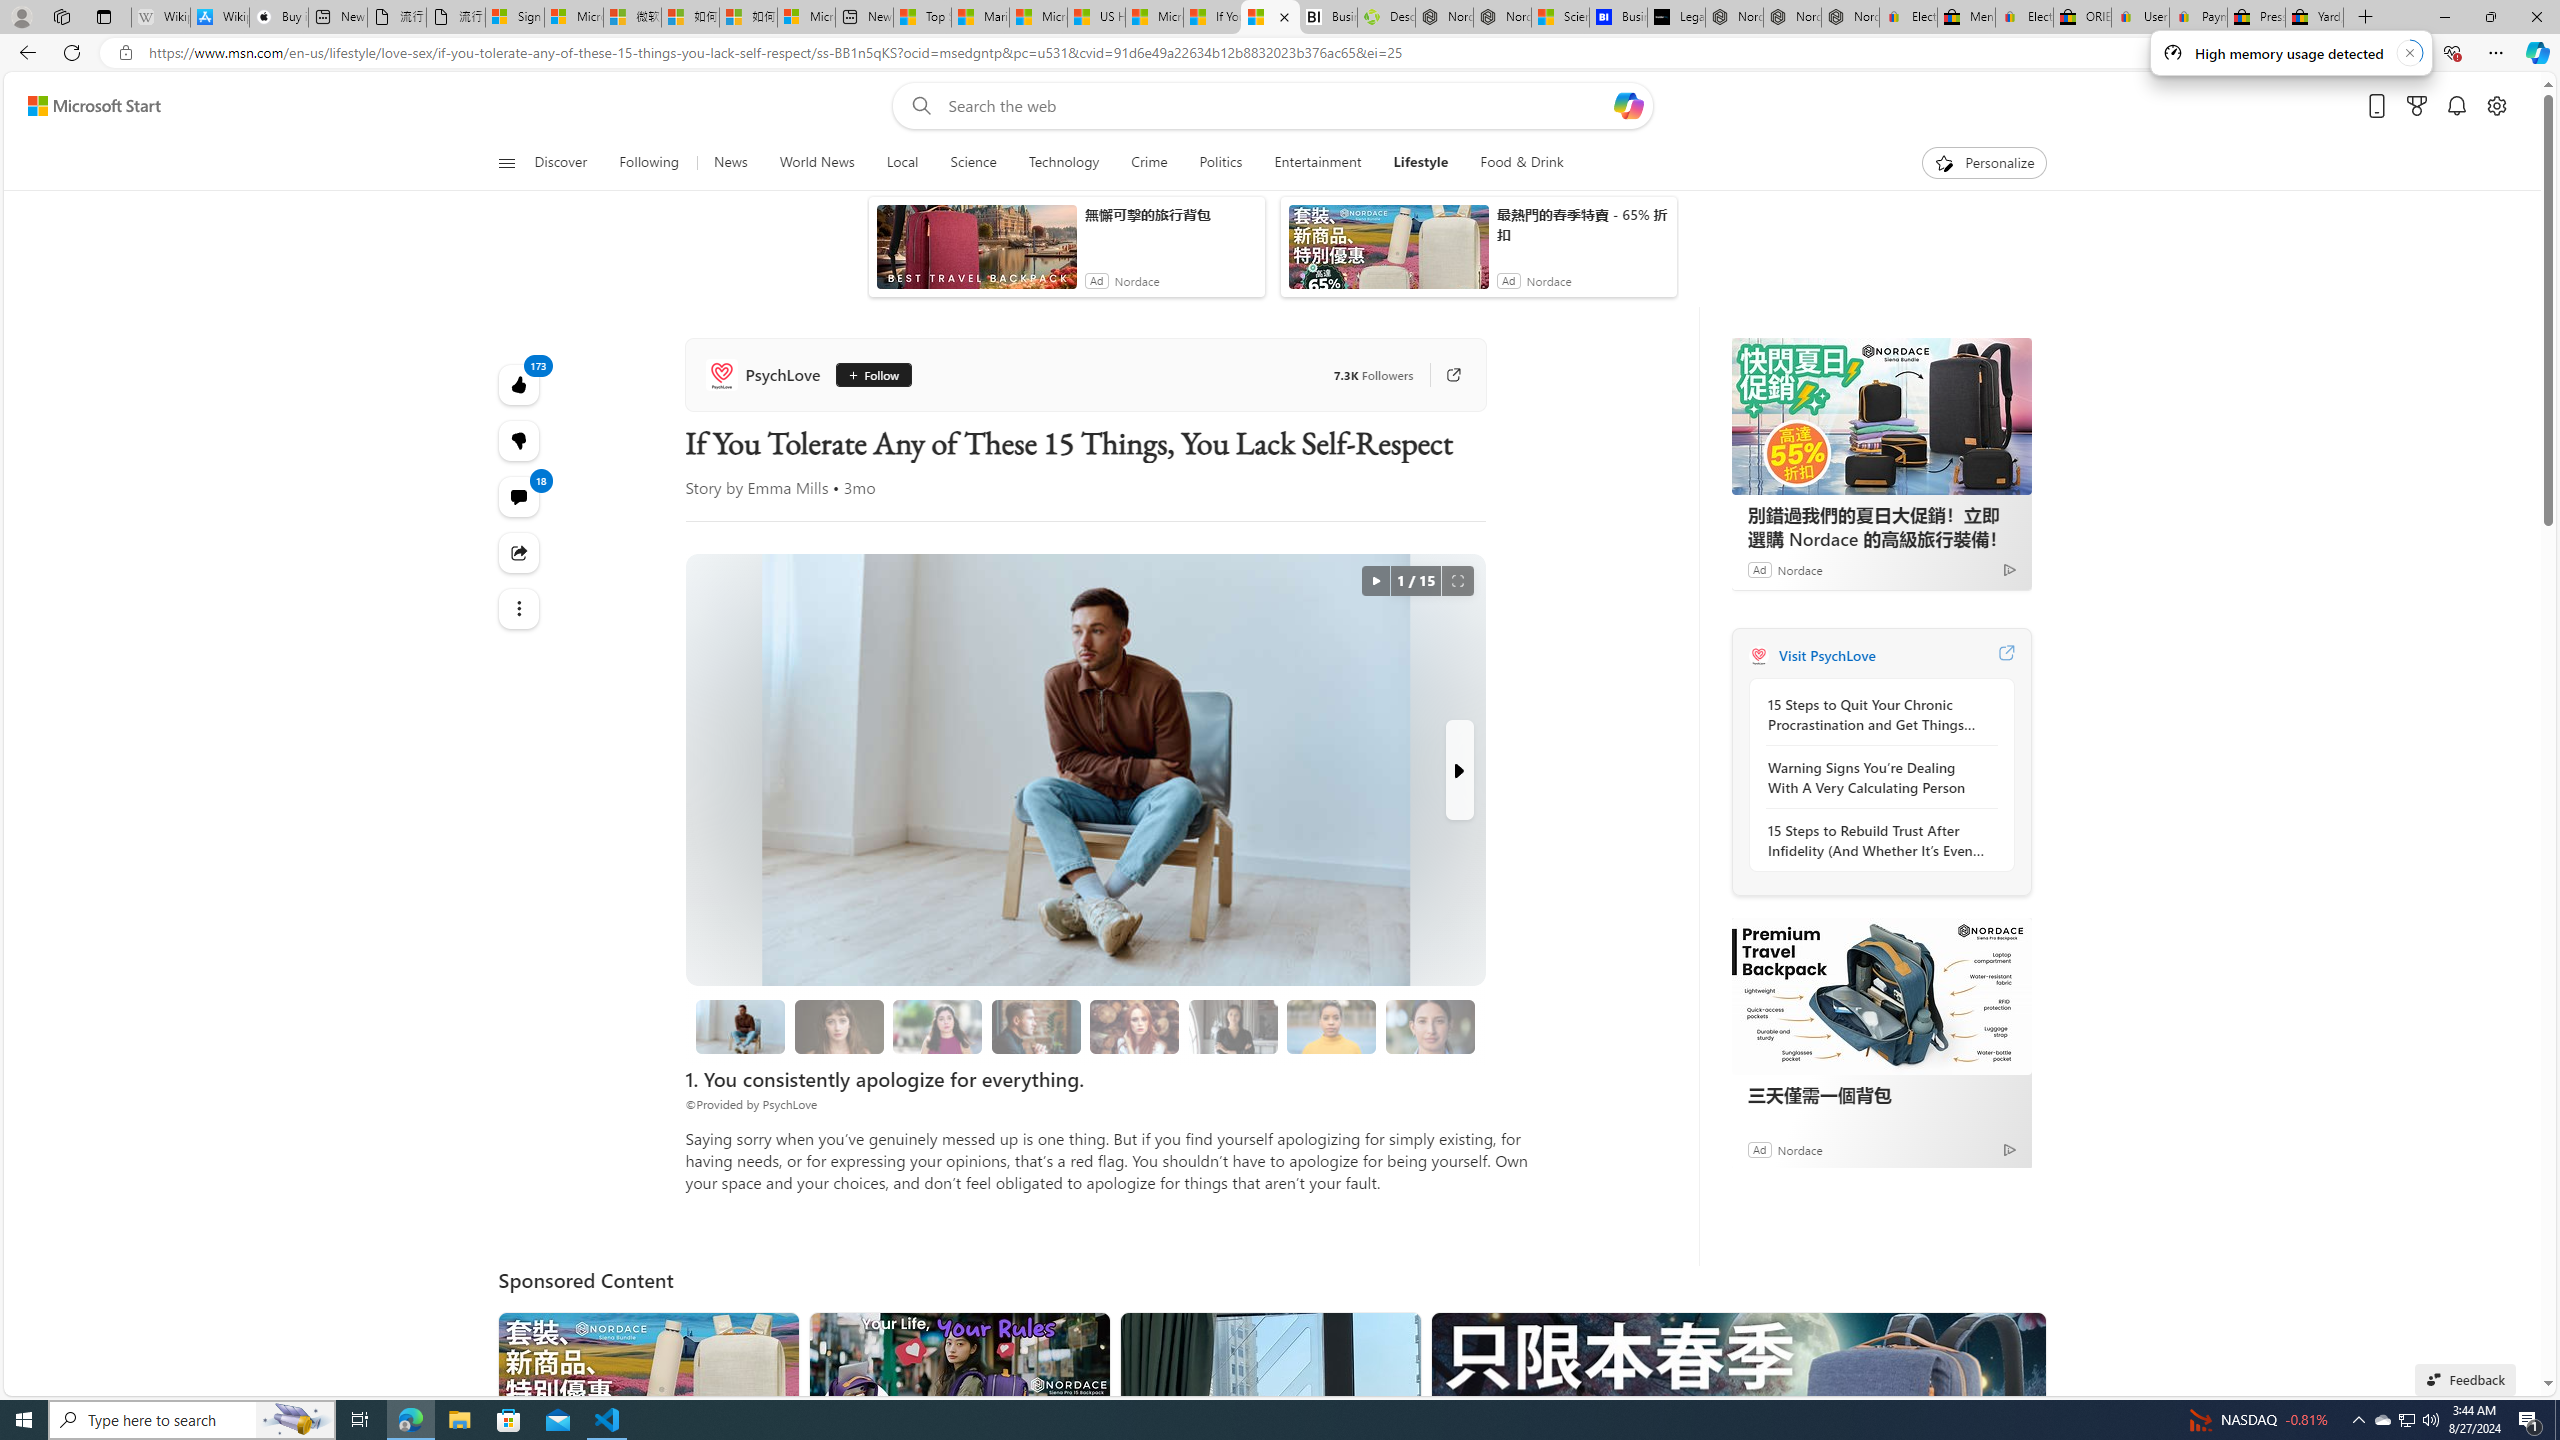 This screenshot has width=2560, height=1440. Describe the element at coordinates (1388, 254) in the screenshot. I see `anim-content` at that location.